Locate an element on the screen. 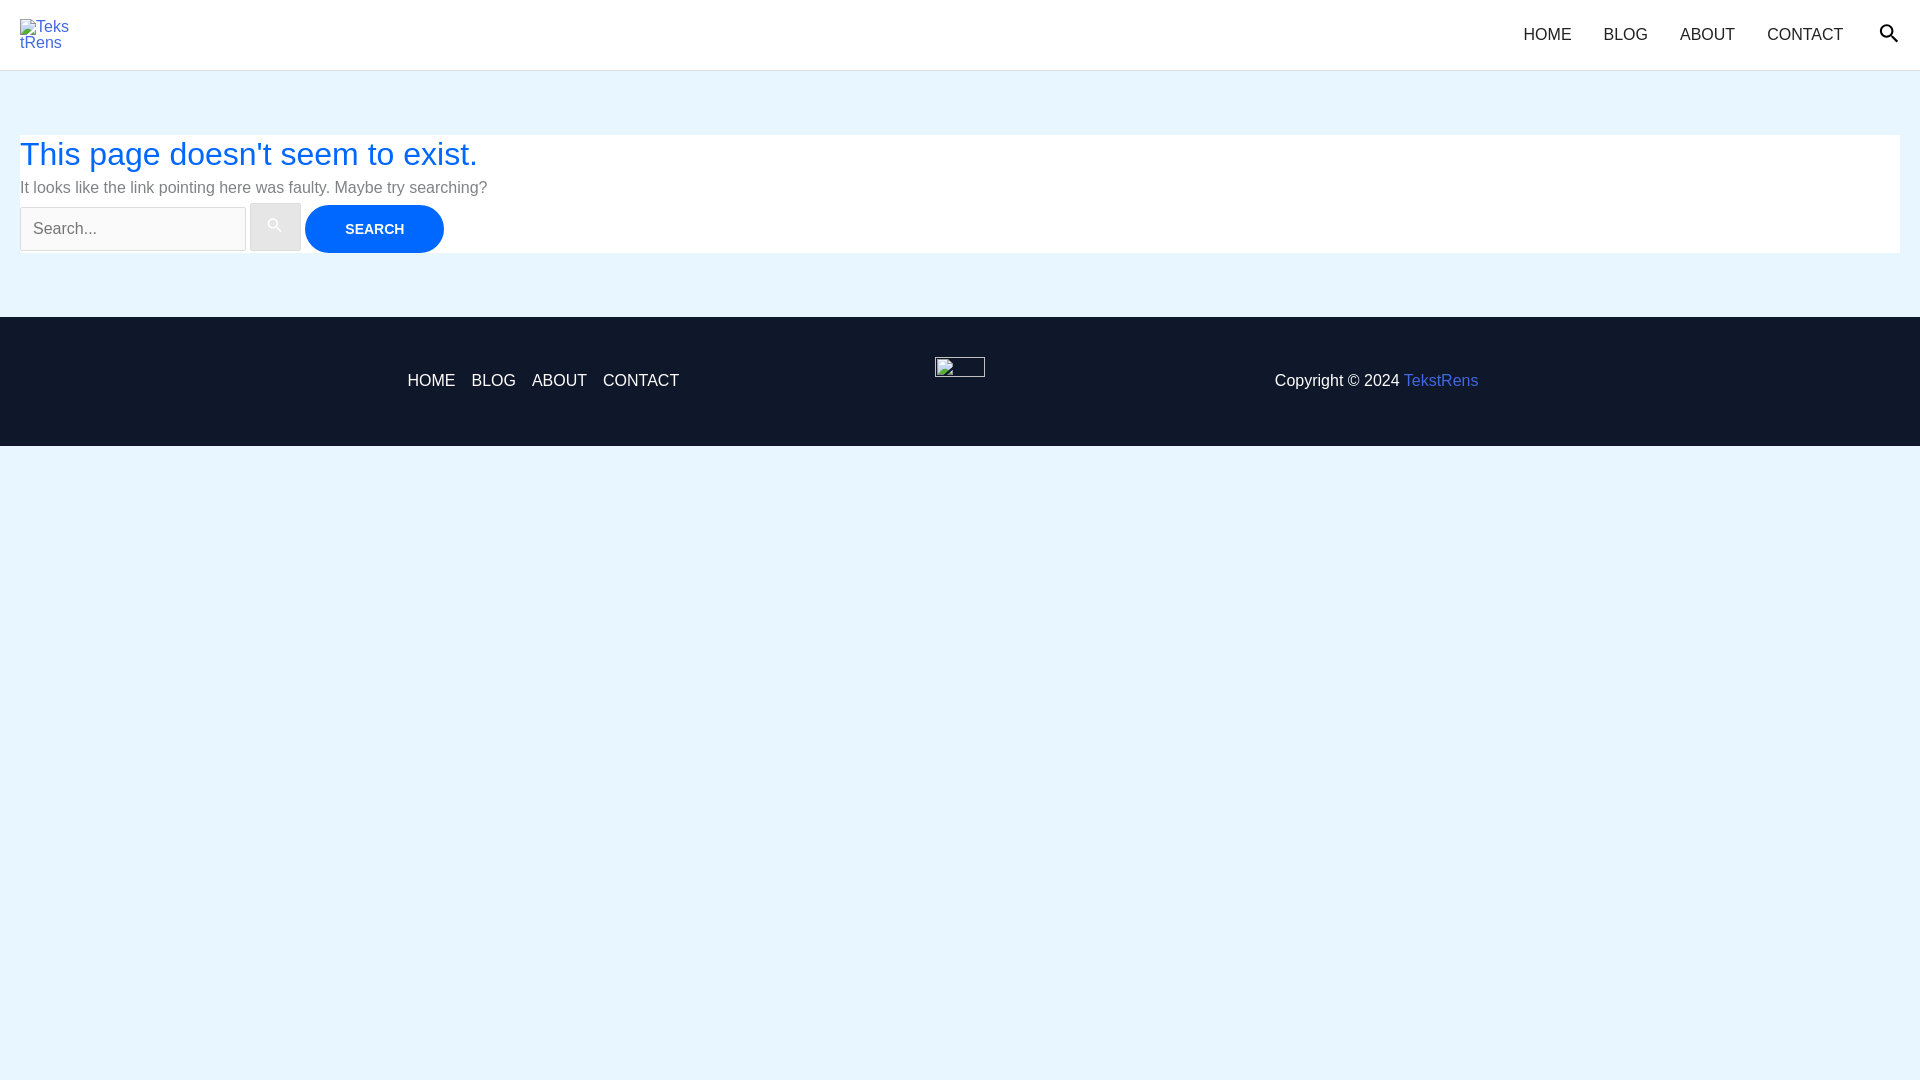  BLOG is located at coordinates (492, 381).